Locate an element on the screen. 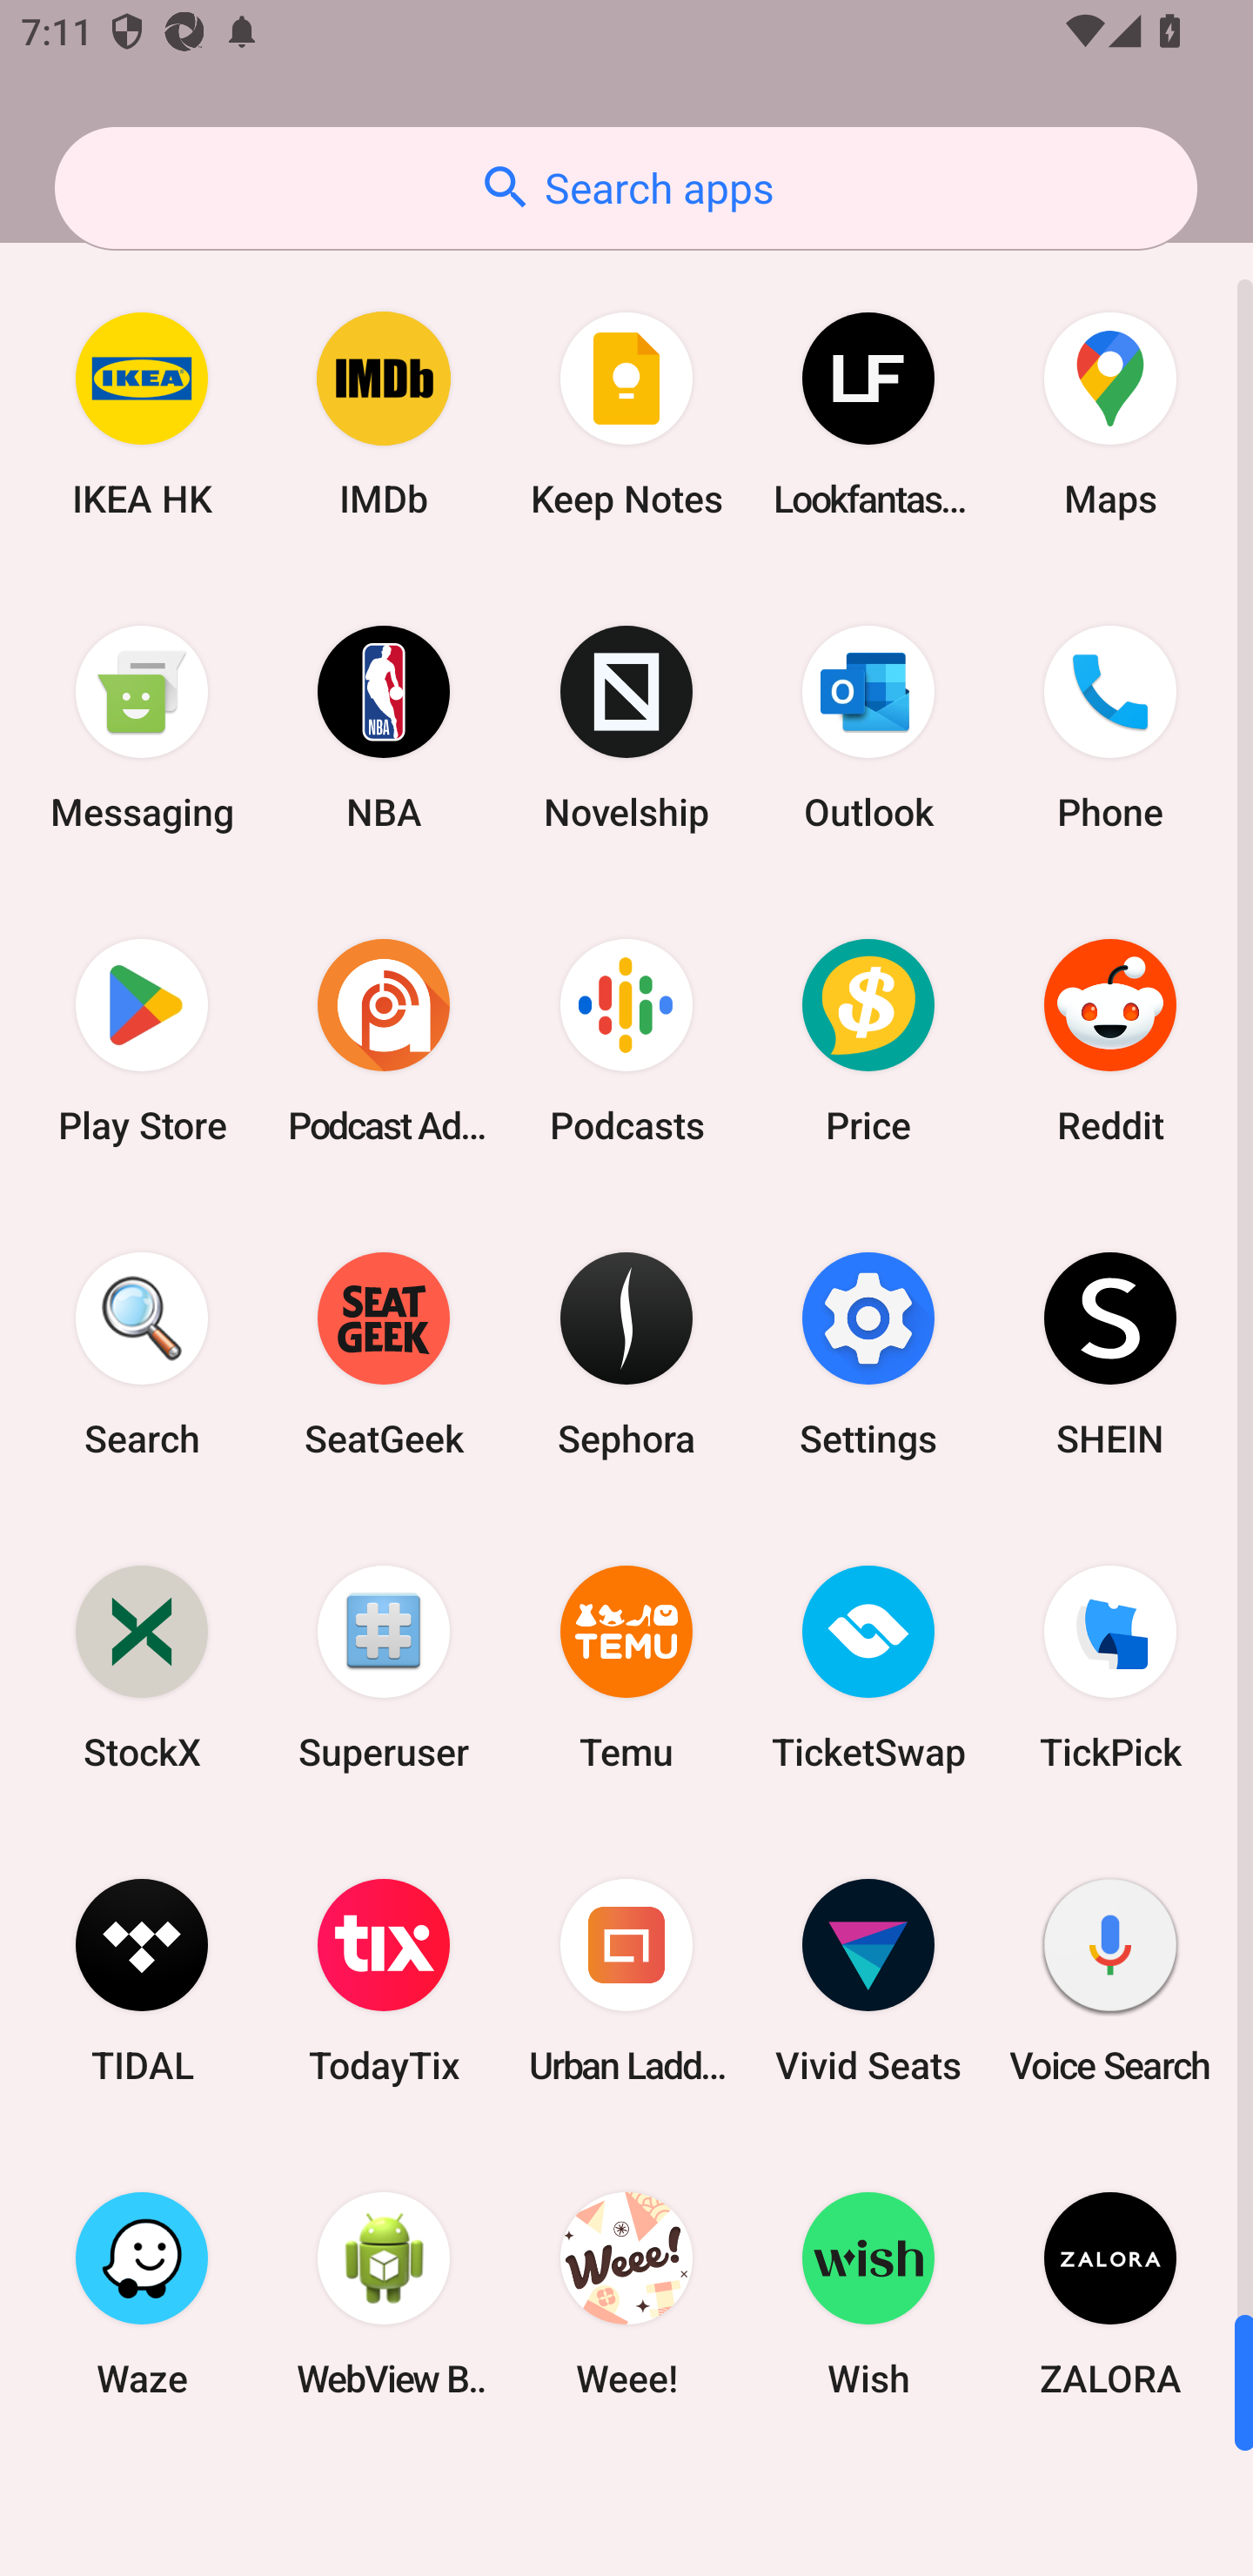  StockX is located at coordinates (142, 1666).